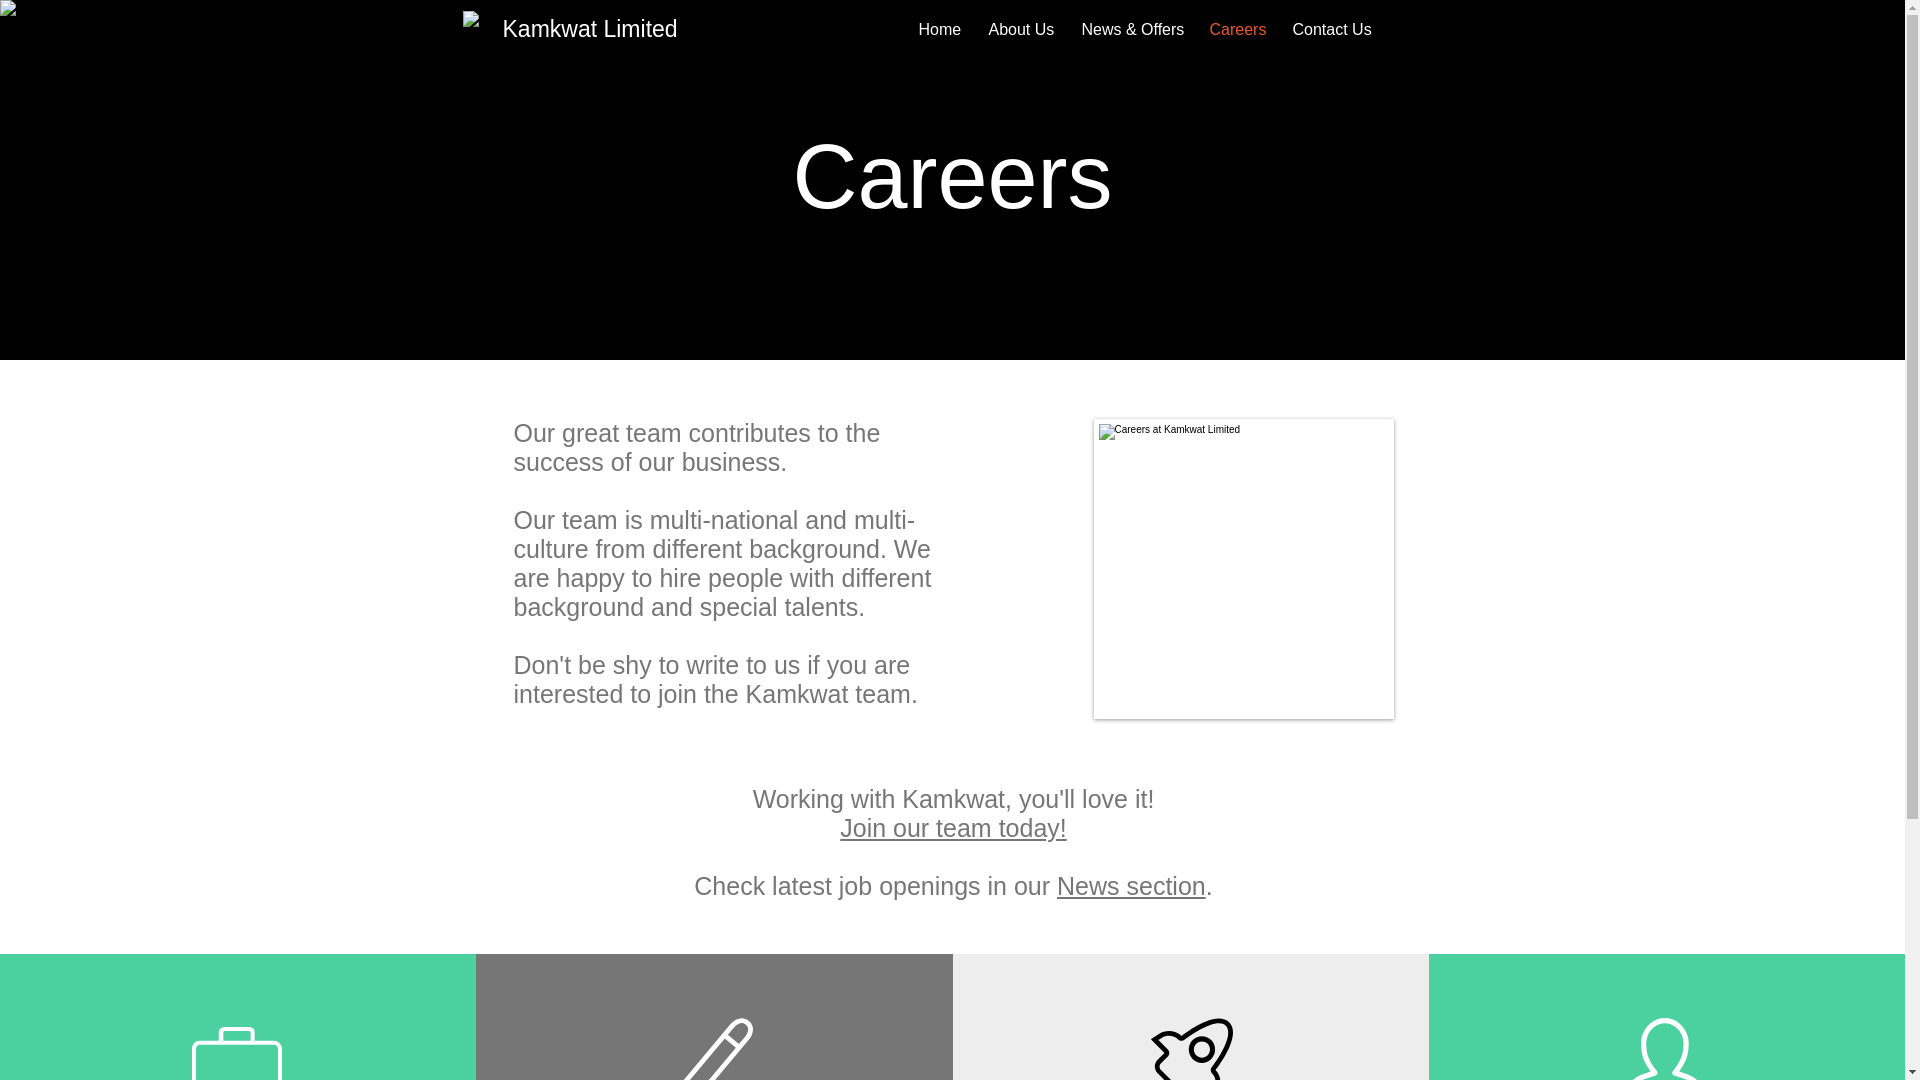  Describe the element at coordinates (954, 828) in the screenshot. I see `Join our team today!` at that location.